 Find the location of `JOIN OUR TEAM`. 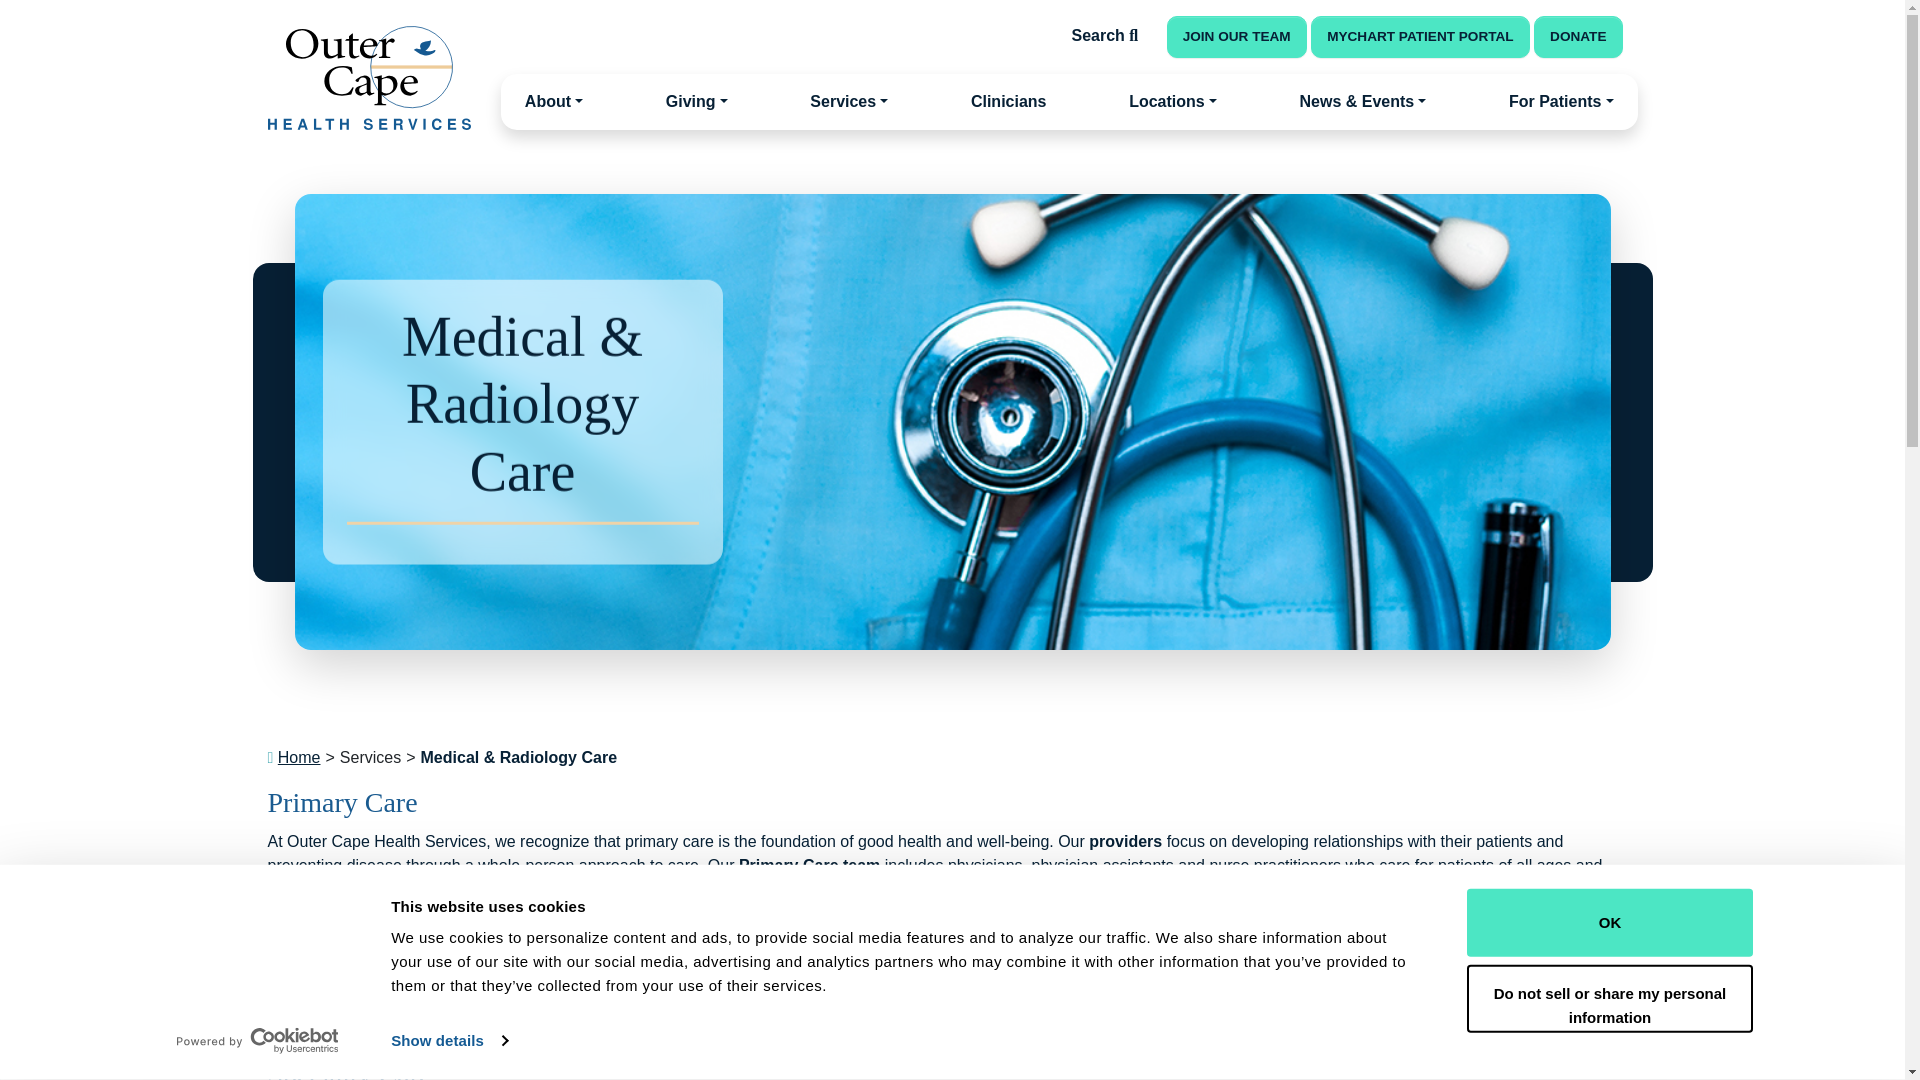

JOIN OUR TEAM is located at coordinates (1237, 37).